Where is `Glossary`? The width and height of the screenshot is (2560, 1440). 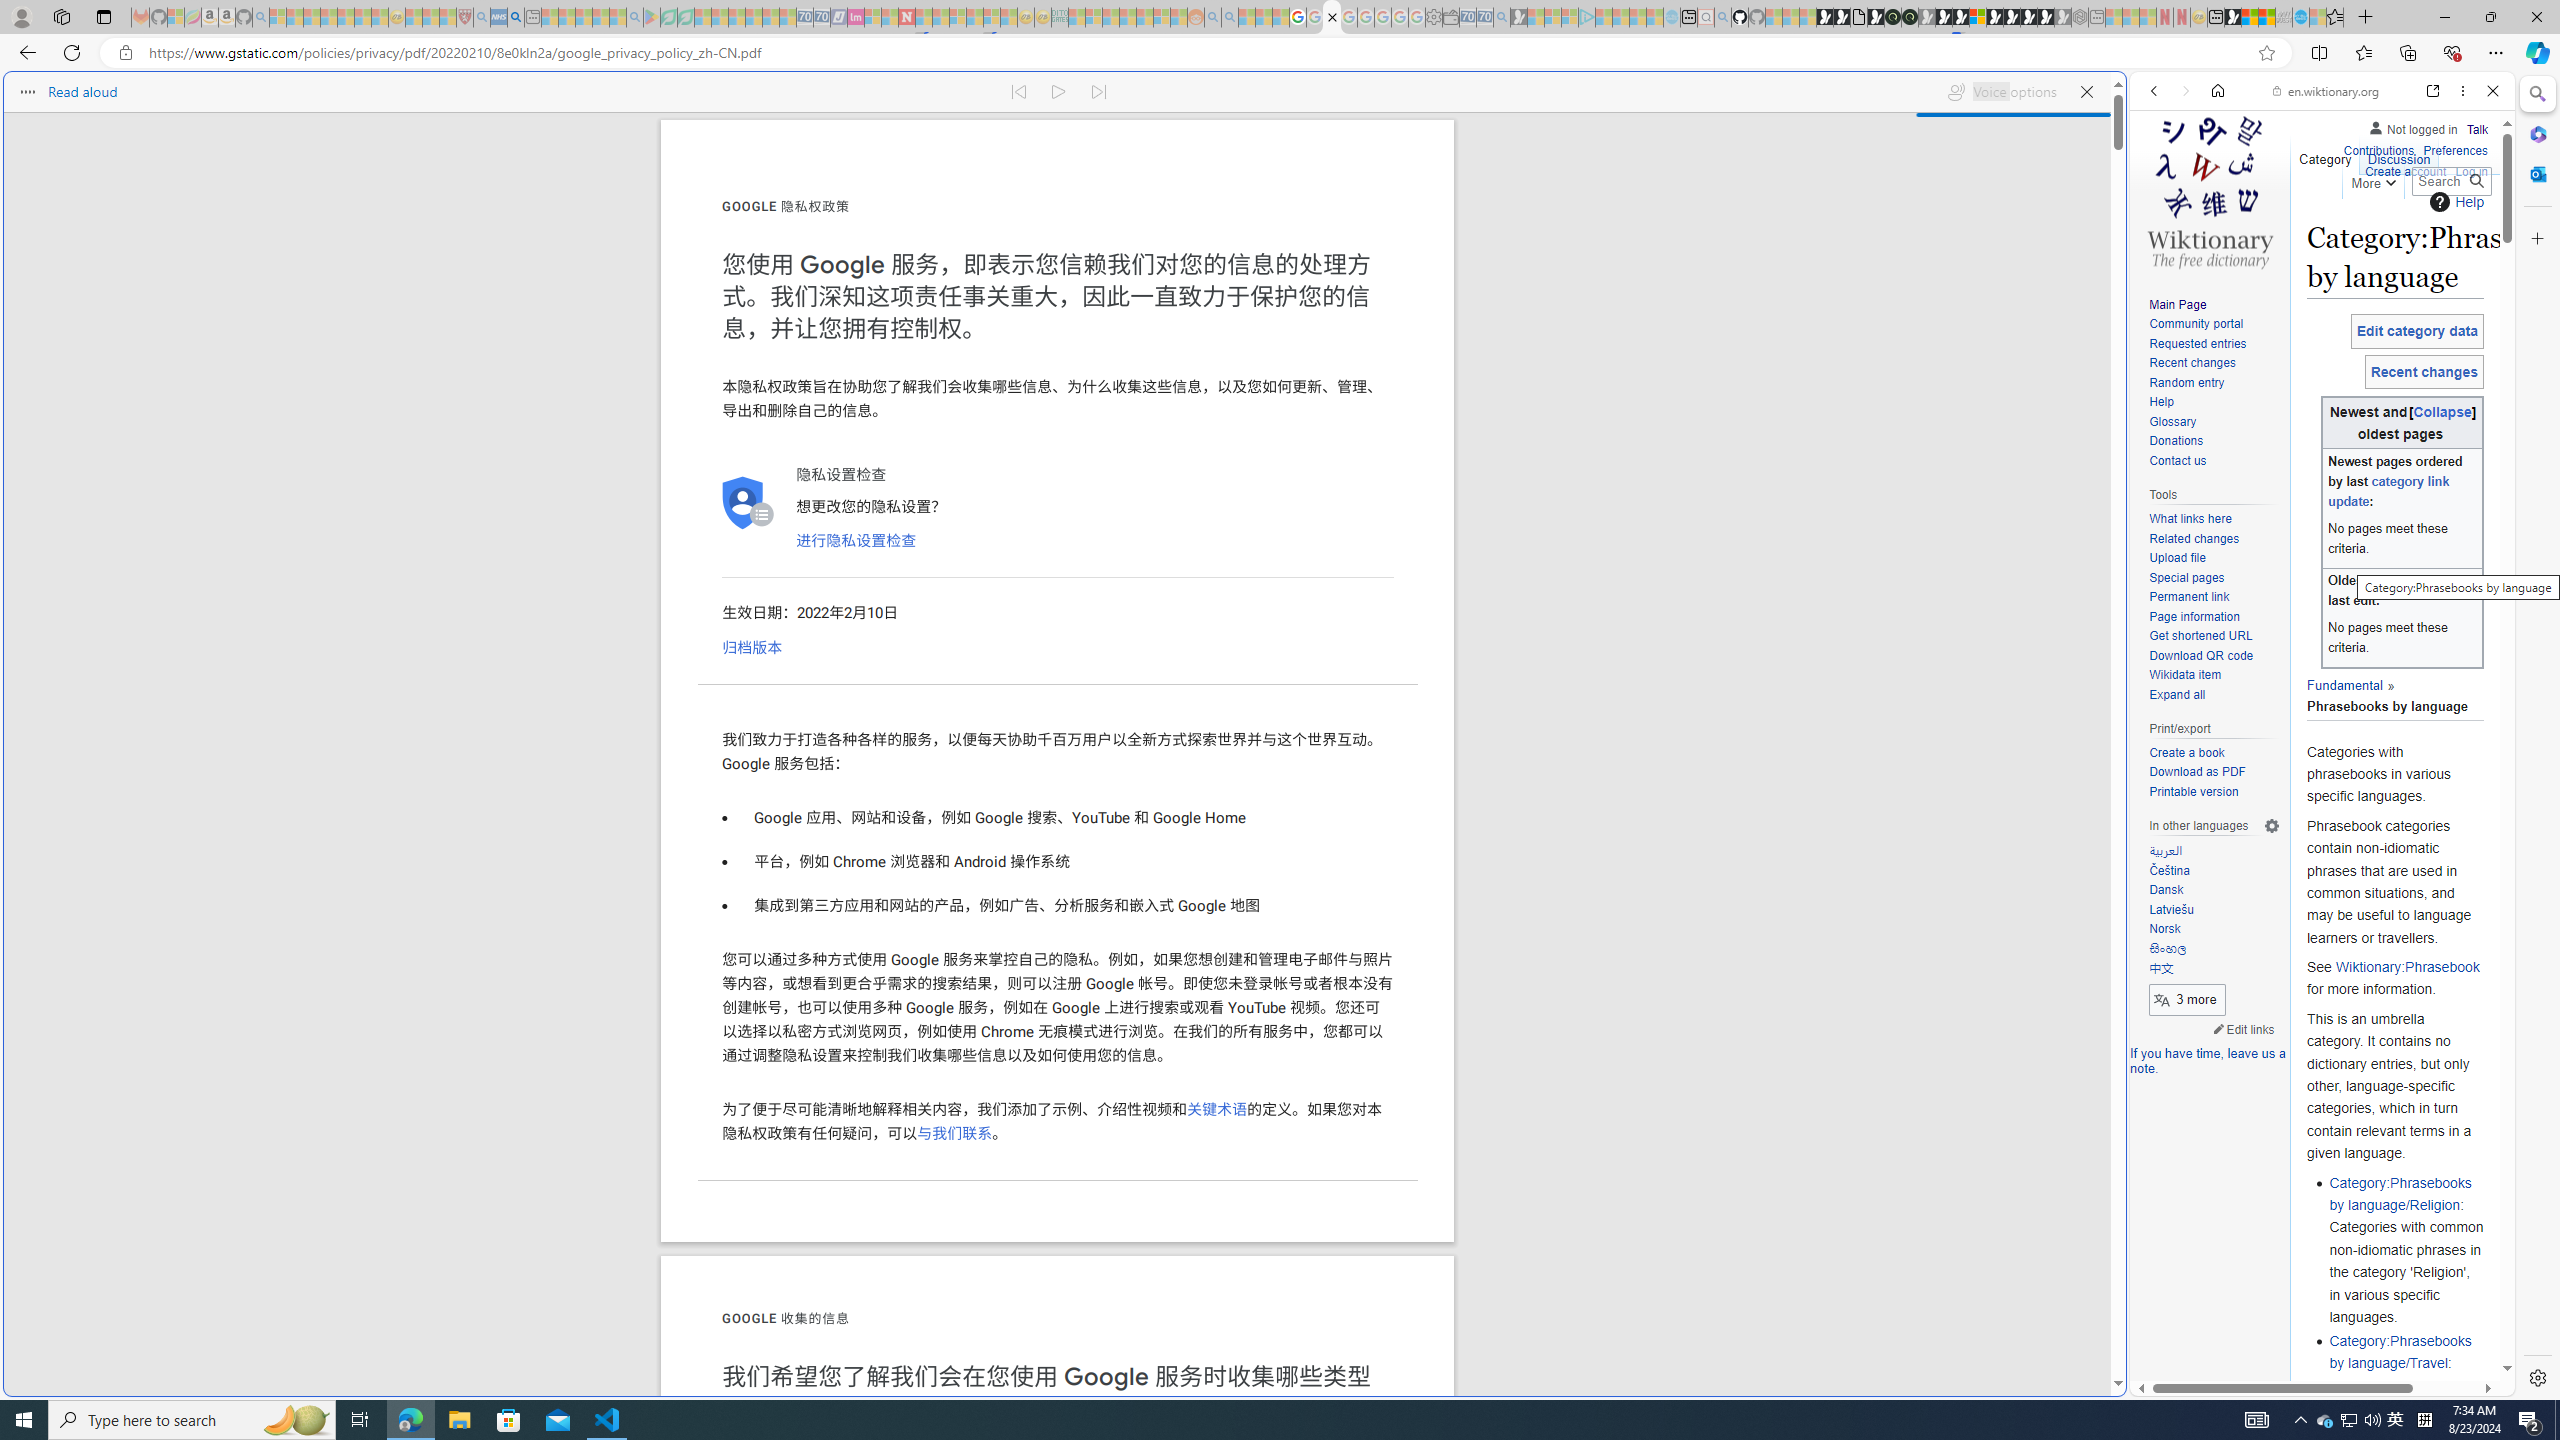
Glossary is located at coordinates (2214, 422).